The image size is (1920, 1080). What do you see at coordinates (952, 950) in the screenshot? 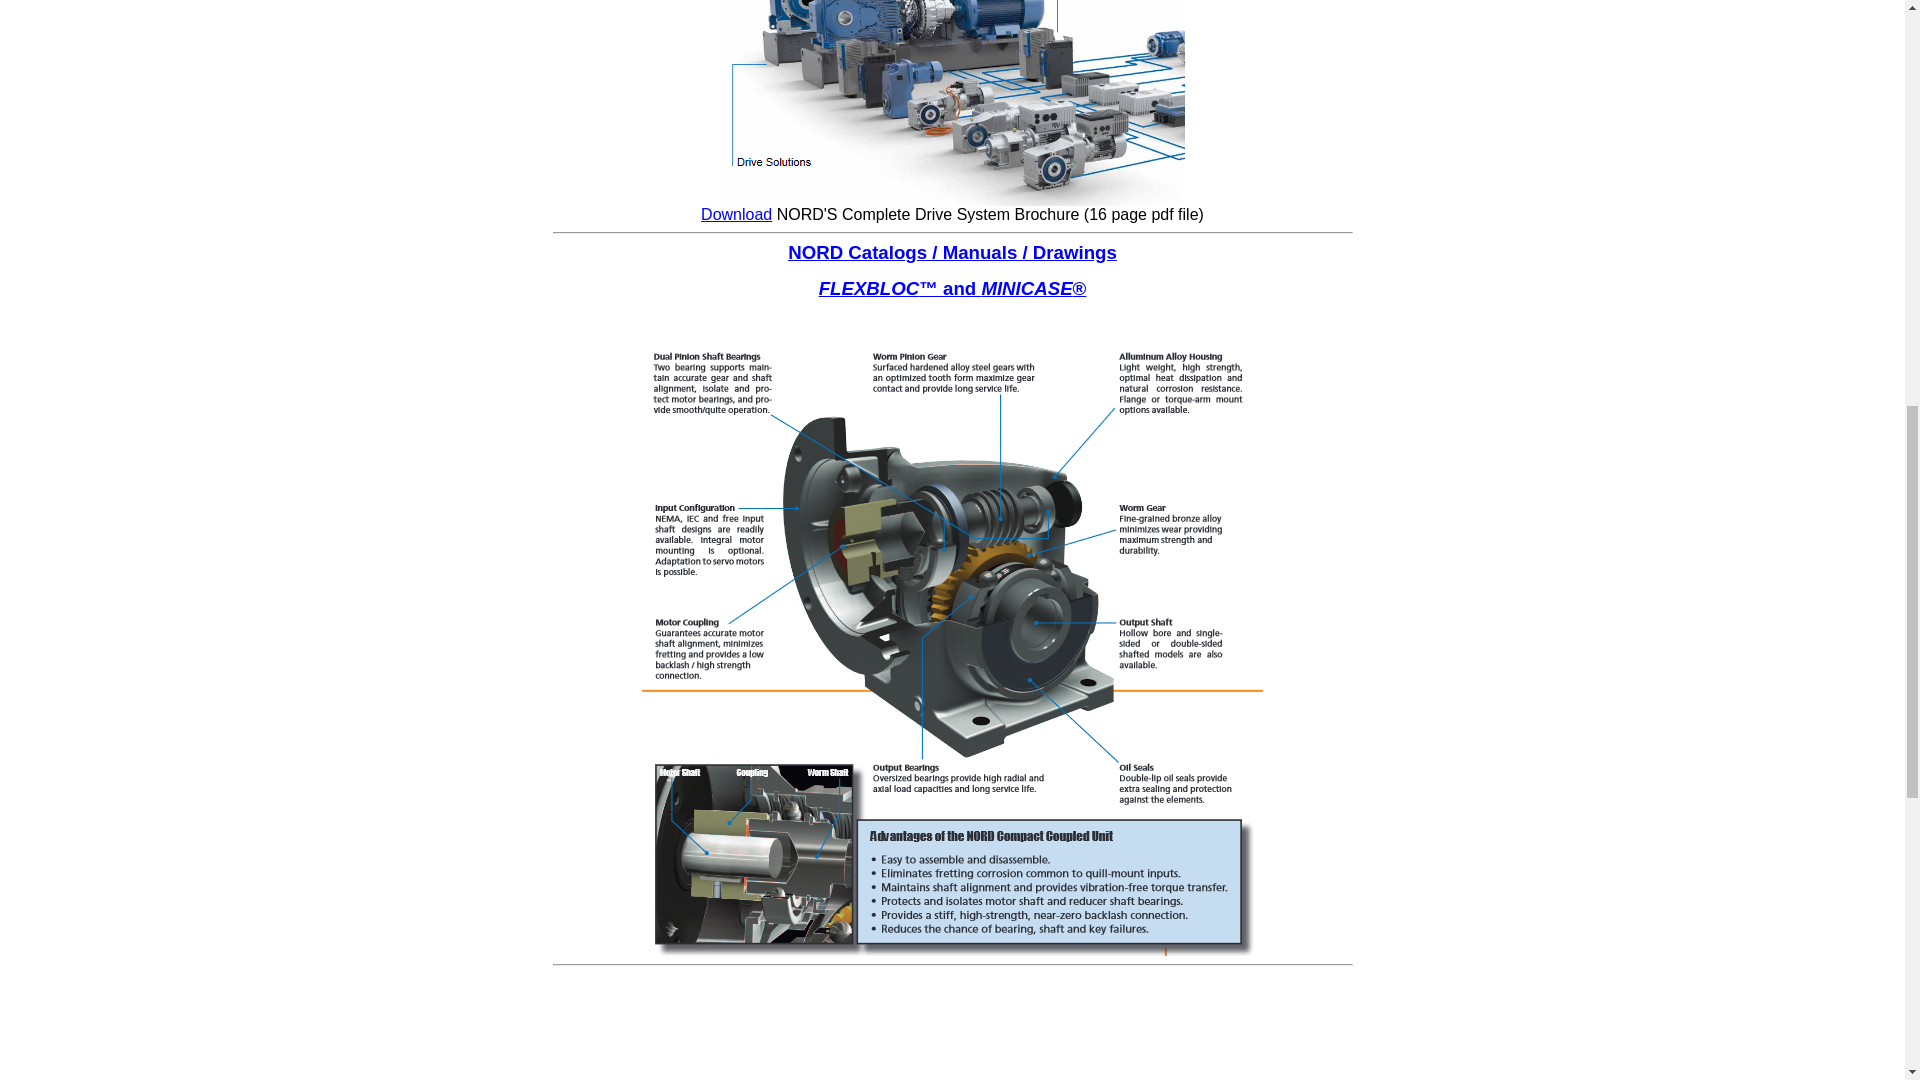
I see `Nord Gear Flexbloc and Minicase` at bounding box center [952, 950].